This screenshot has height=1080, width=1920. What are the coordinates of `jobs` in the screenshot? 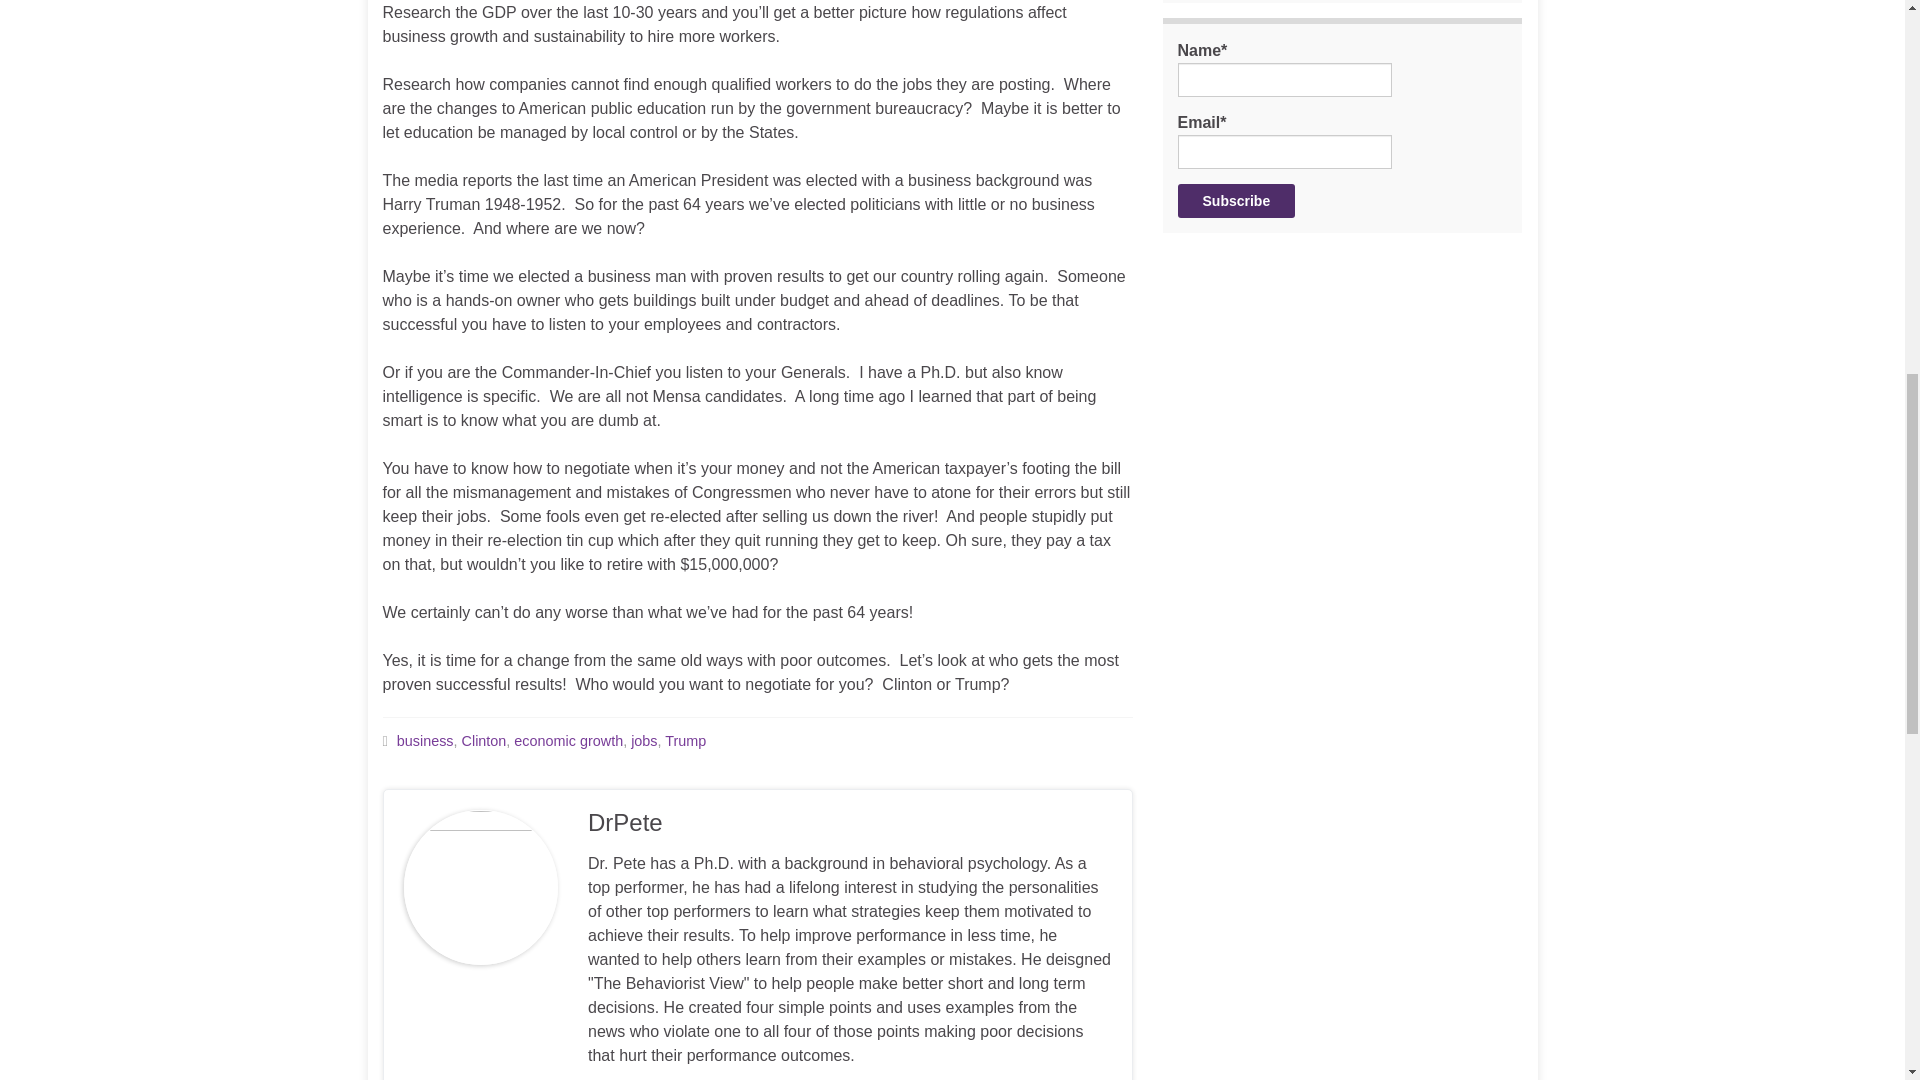 It's located at (644, 741).